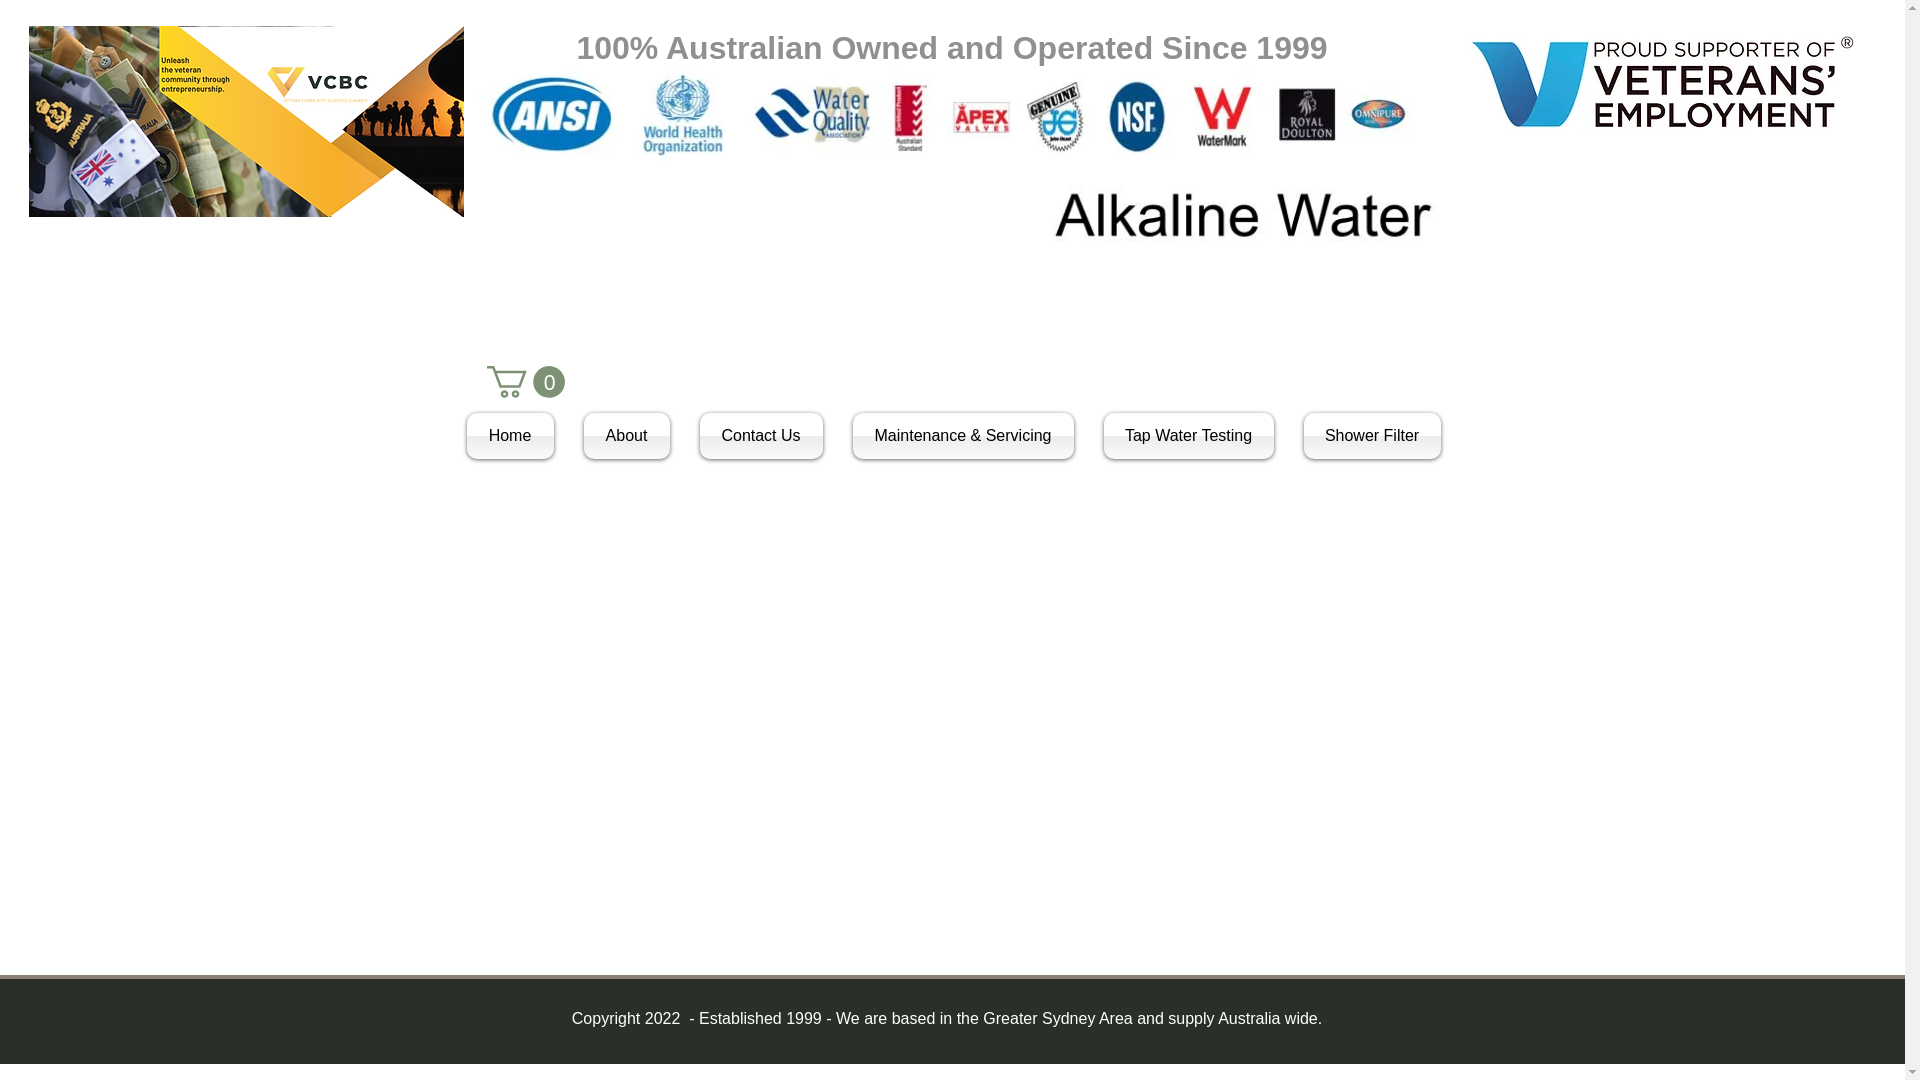  What do you see at coordinates (1662, 82) in the screenshot?
I see `VEC Supporter logo inline.jpg` at bounding box center [1662, 82].